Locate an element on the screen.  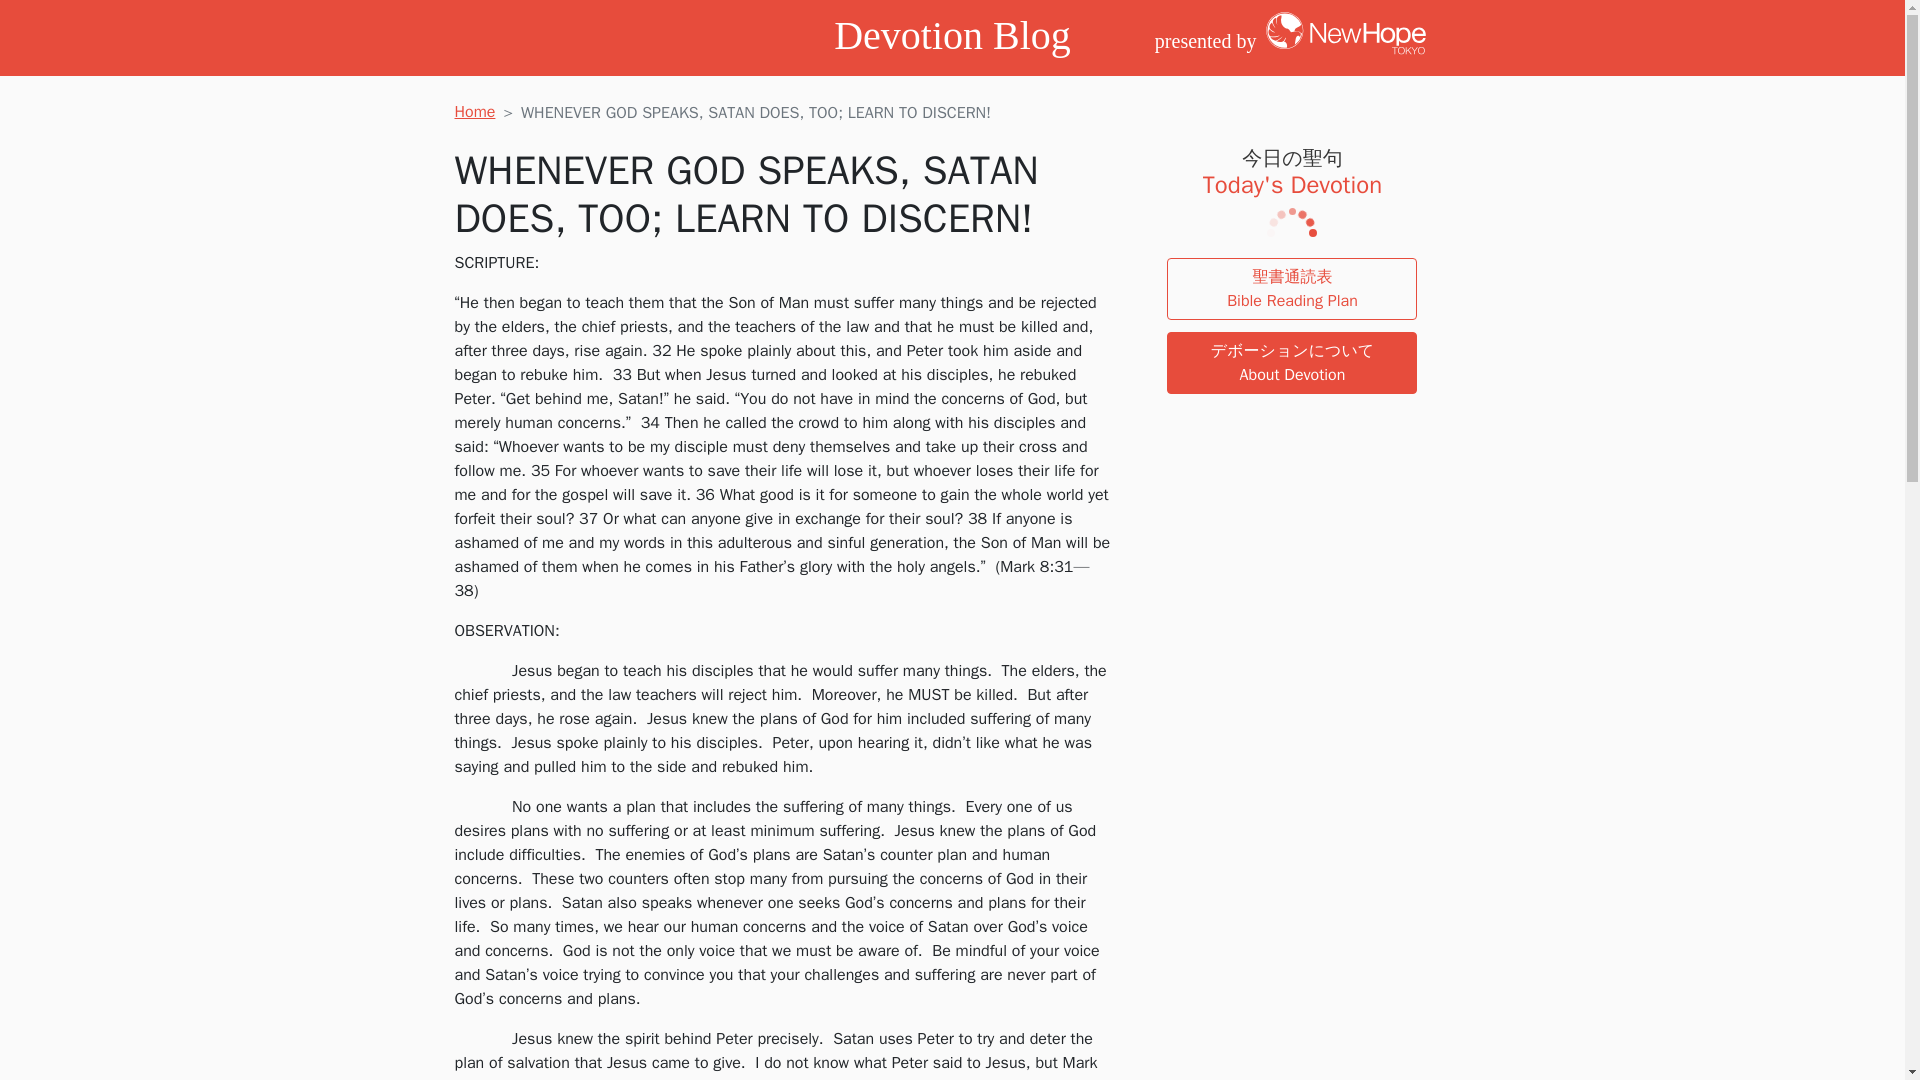
Home is located at coordinates (474, 112).